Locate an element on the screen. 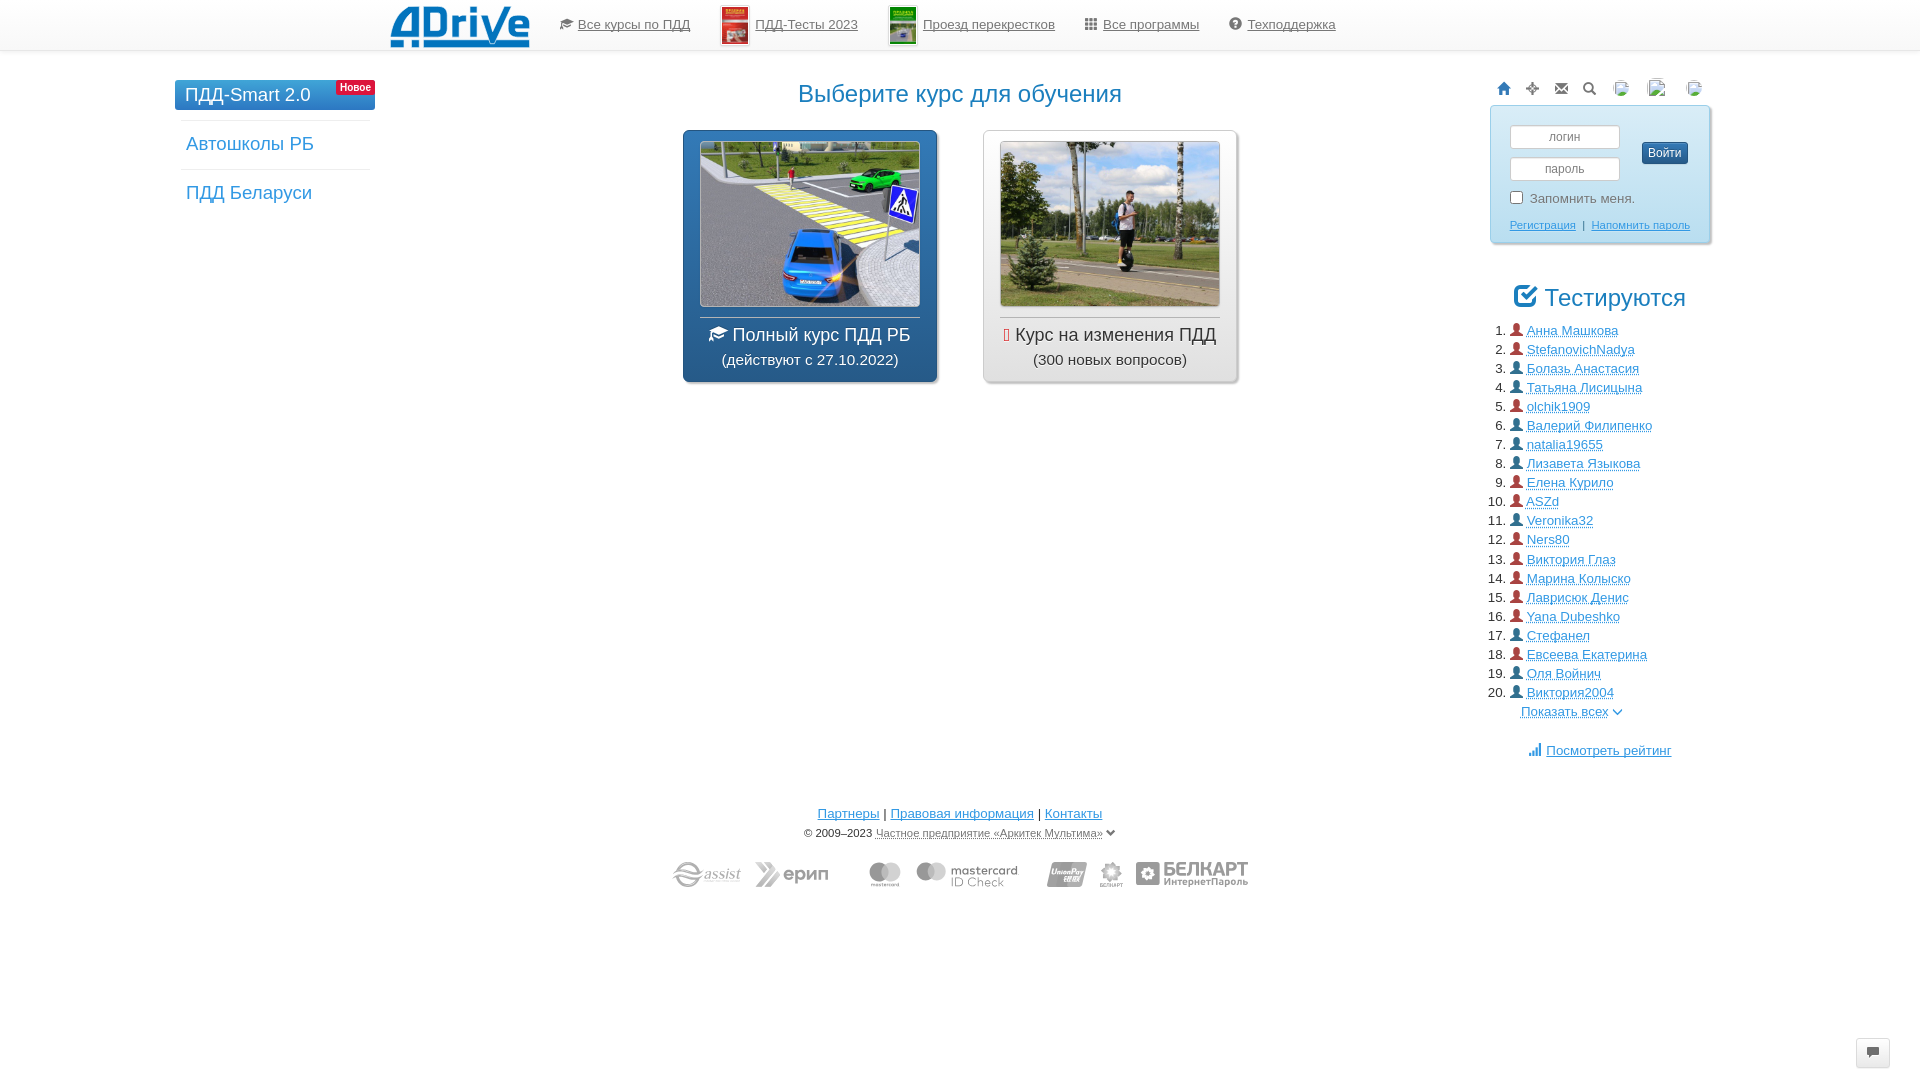 The image size is (1920, 1080). natalia19655 is located at coordinates (1565, 444).